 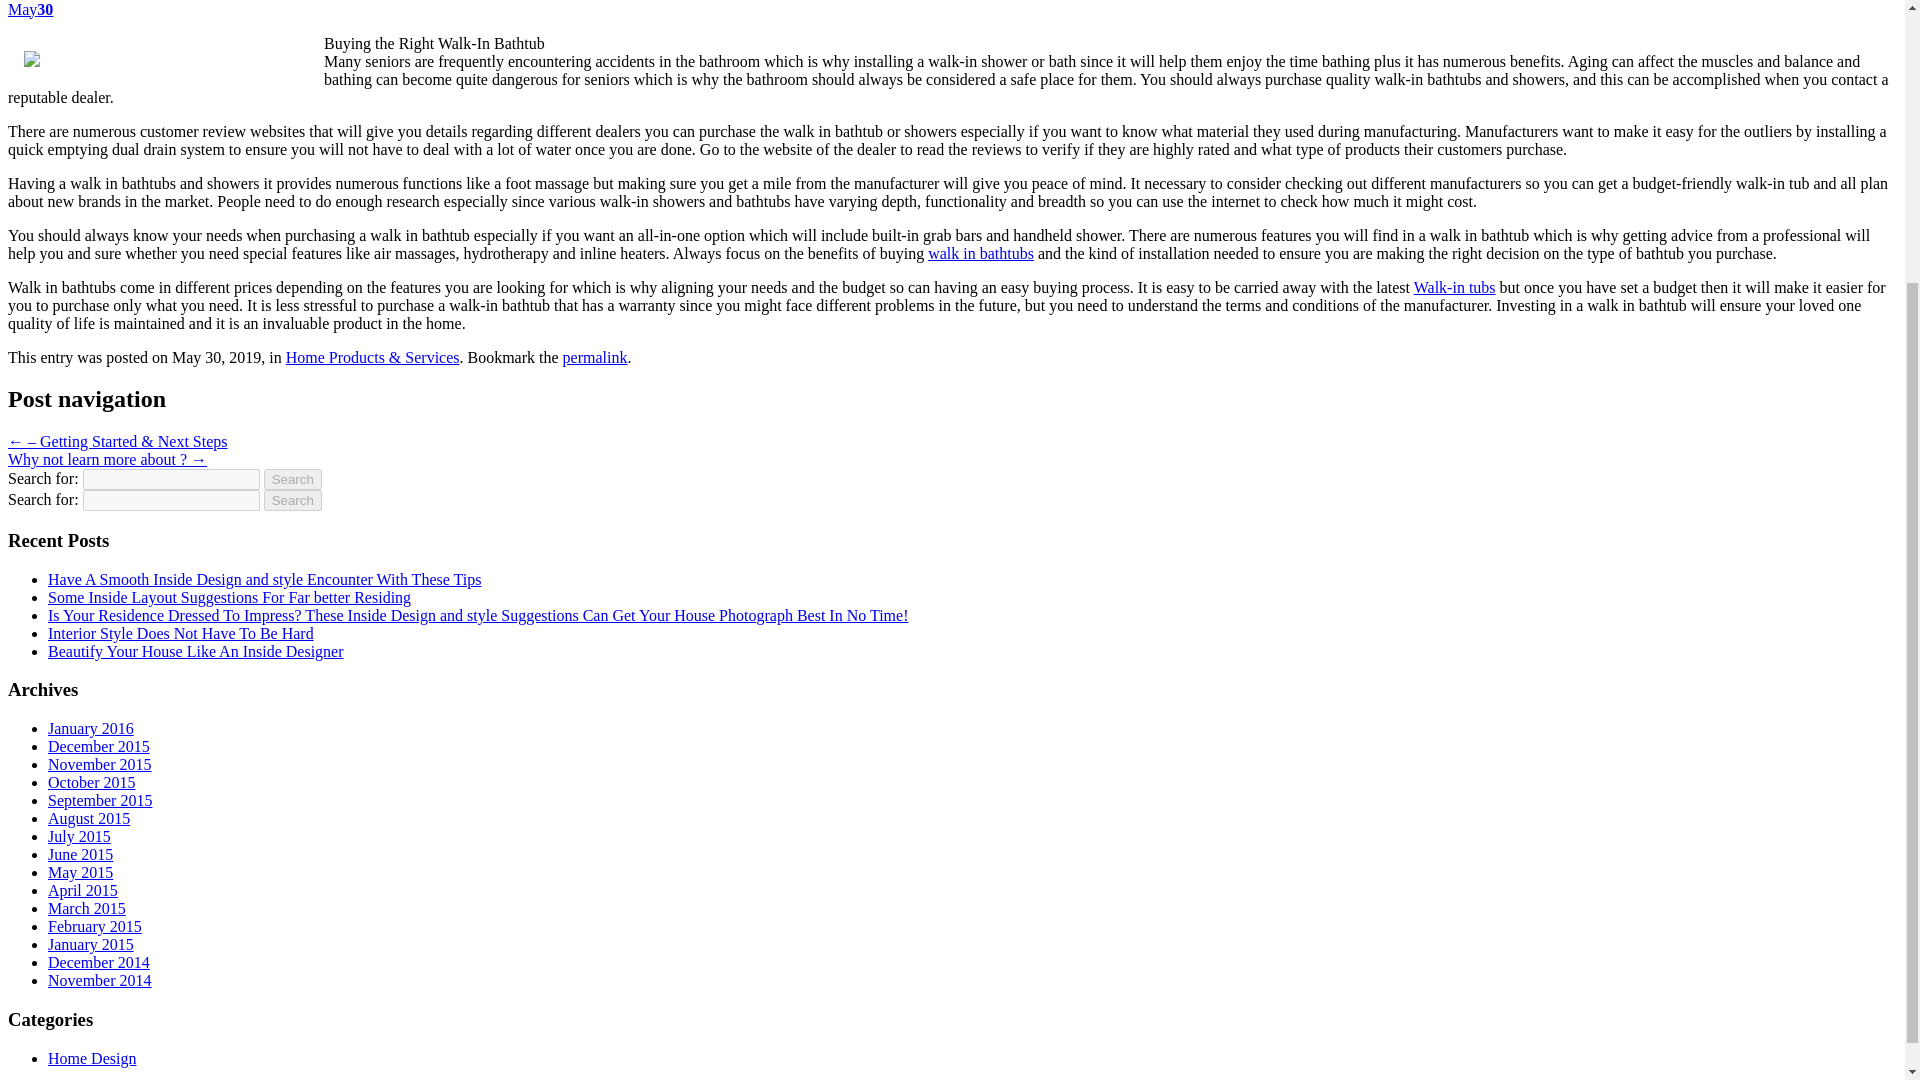 What do you see at coordinates (100, 764) in the screenshot?
I see `November 2015` at bounding box center [100, 764].